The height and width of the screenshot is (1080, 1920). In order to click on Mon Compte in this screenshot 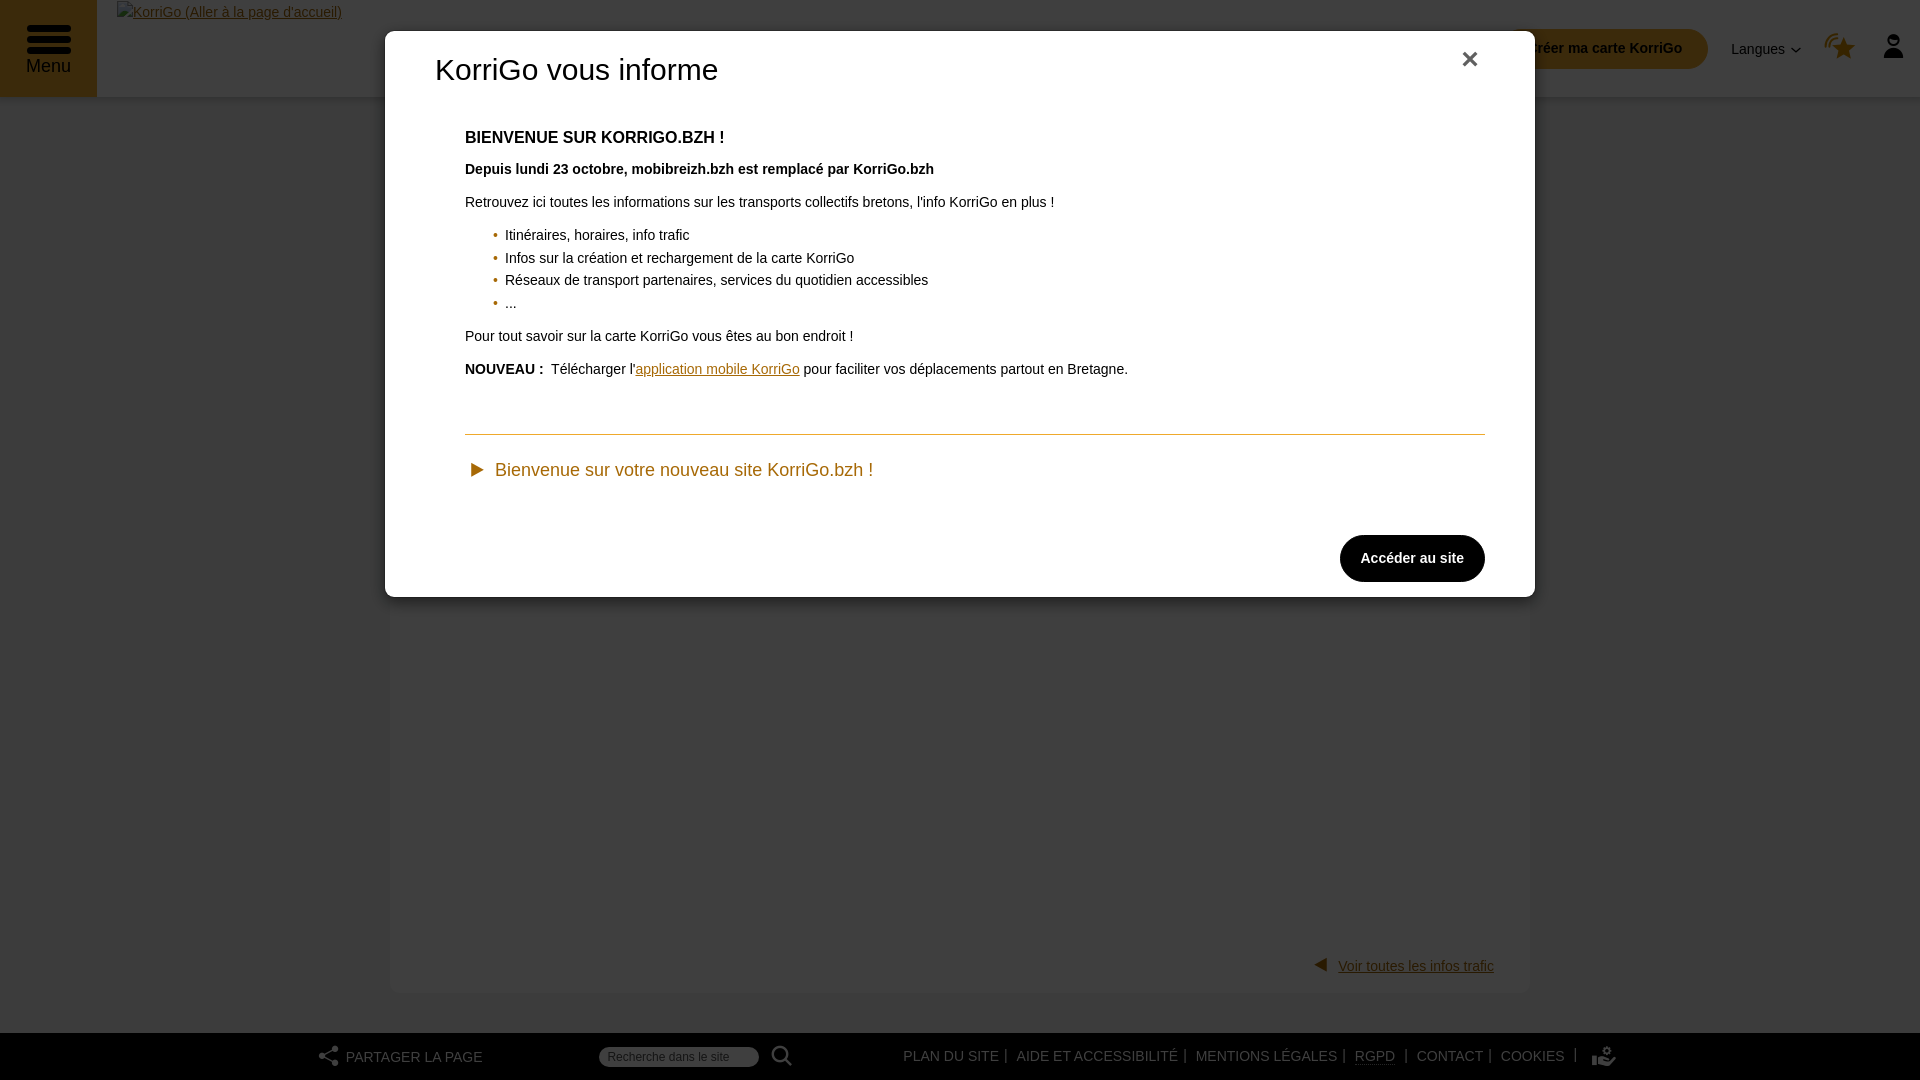, I will do `click(1894, 48)`.